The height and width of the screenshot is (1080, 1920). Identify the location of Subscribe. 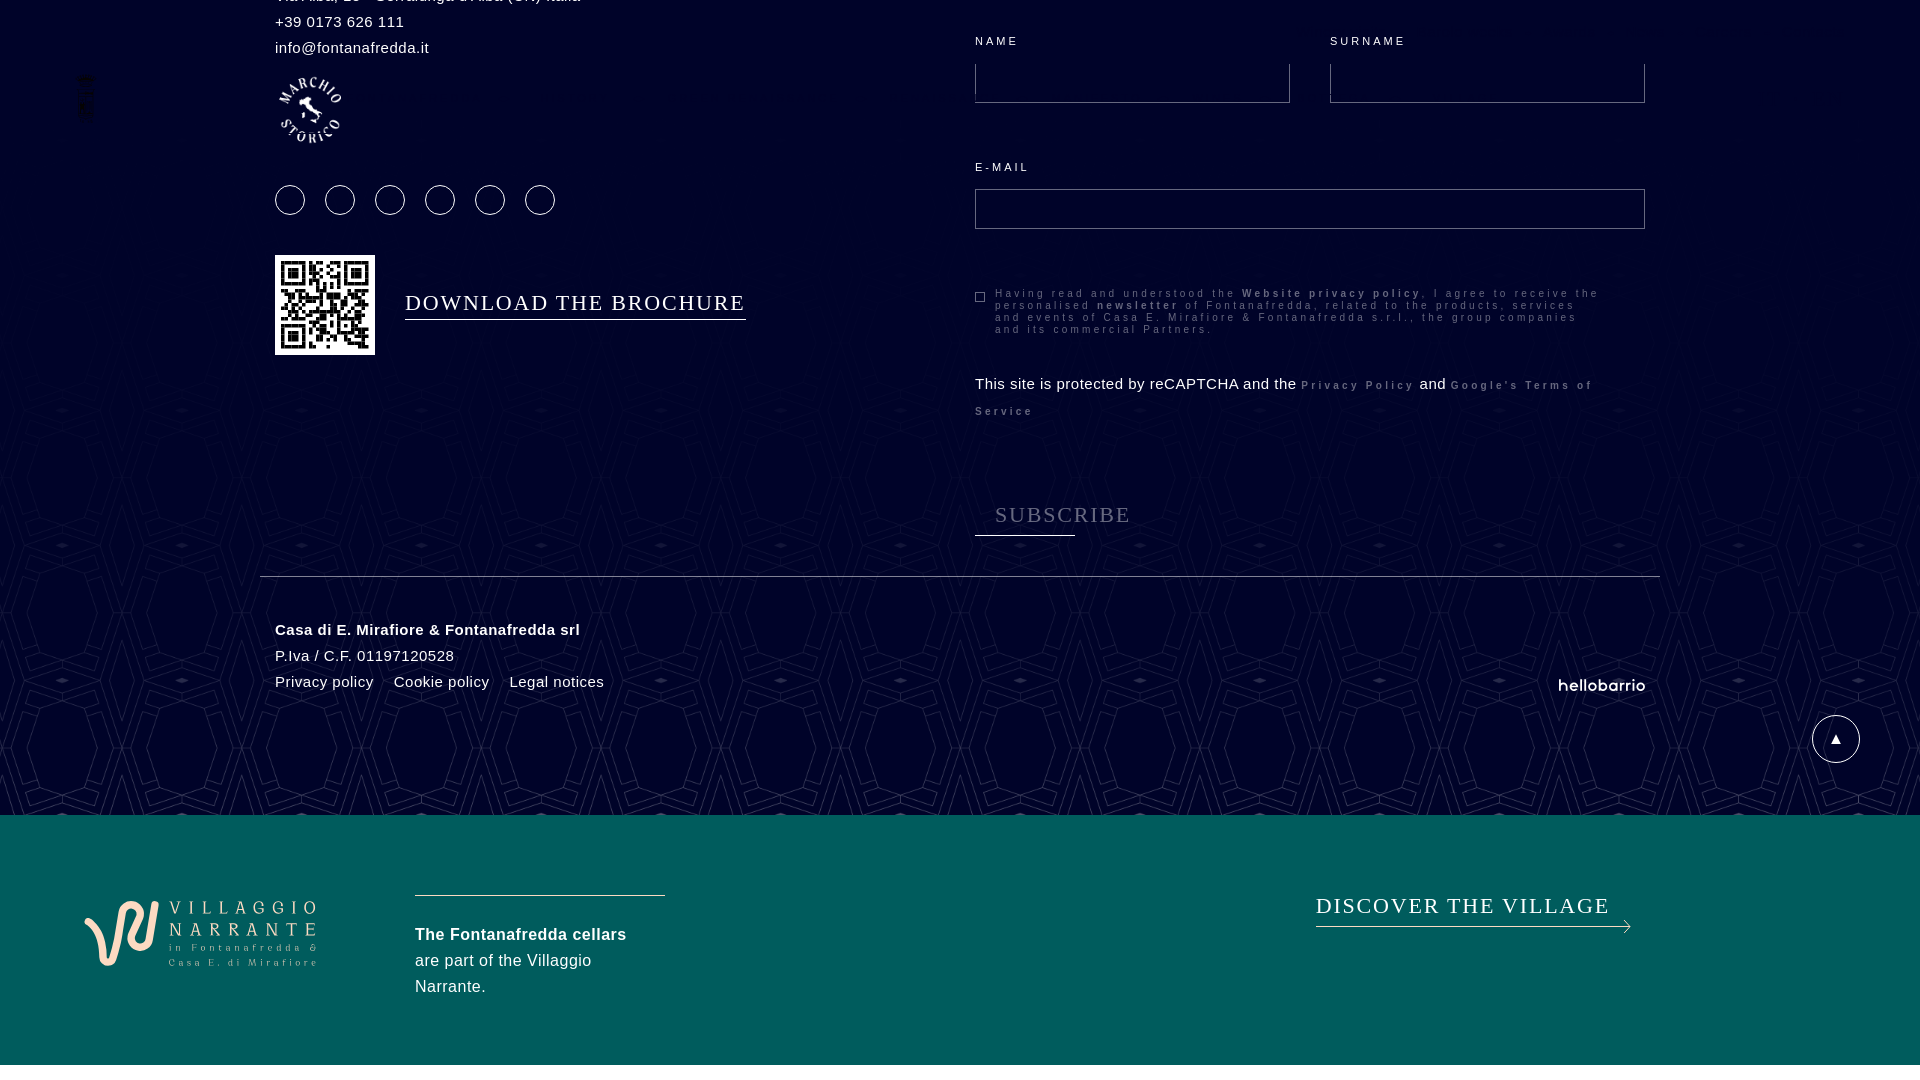
(1062, 514).